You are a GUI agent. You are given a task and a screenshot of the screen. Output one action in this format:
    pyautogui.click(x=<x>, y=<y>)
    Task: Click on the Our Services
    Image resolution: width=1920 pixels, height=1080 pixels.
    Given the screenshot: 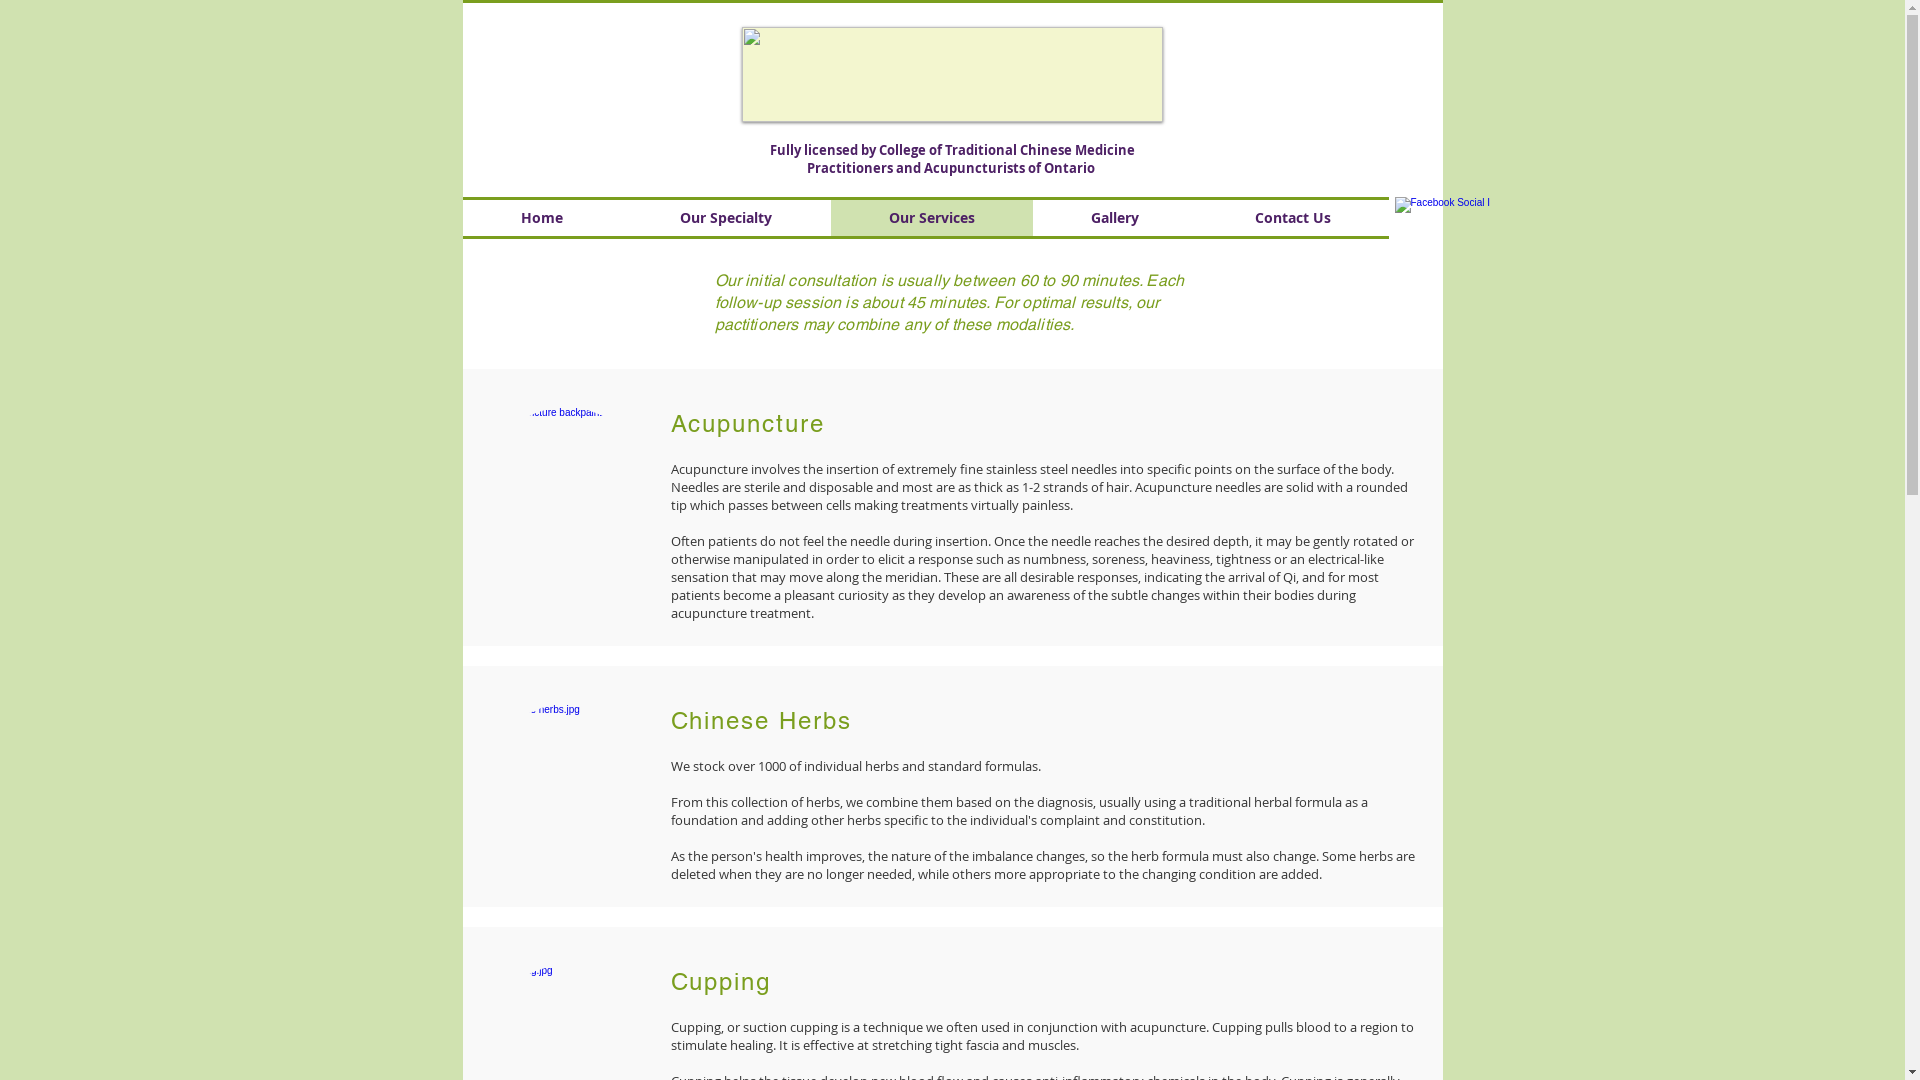 What is the action you would take?
    pyautogui.click(x=931, y=218)
    